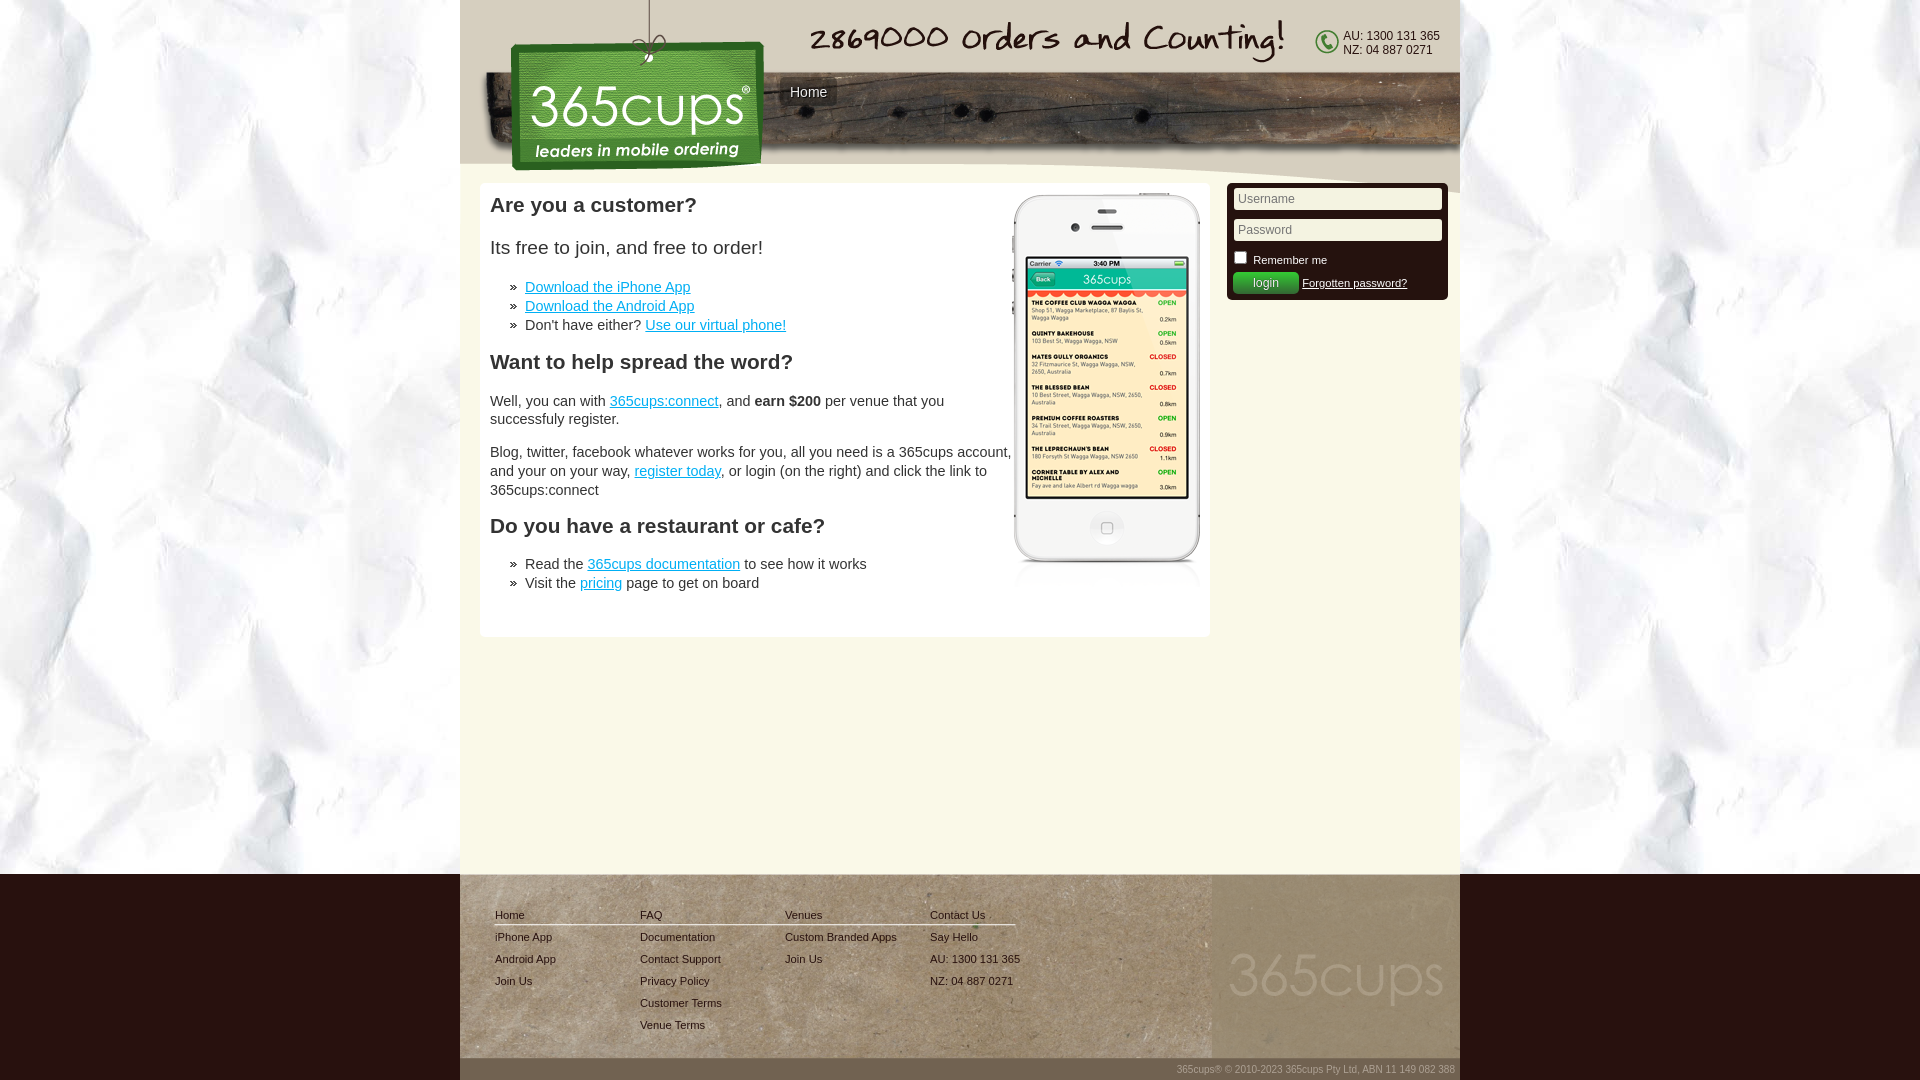  What do you see at coordinates (841, 937) in the screenshot?
I see `Custom Branded Apps` at bounding box center [841, 937].